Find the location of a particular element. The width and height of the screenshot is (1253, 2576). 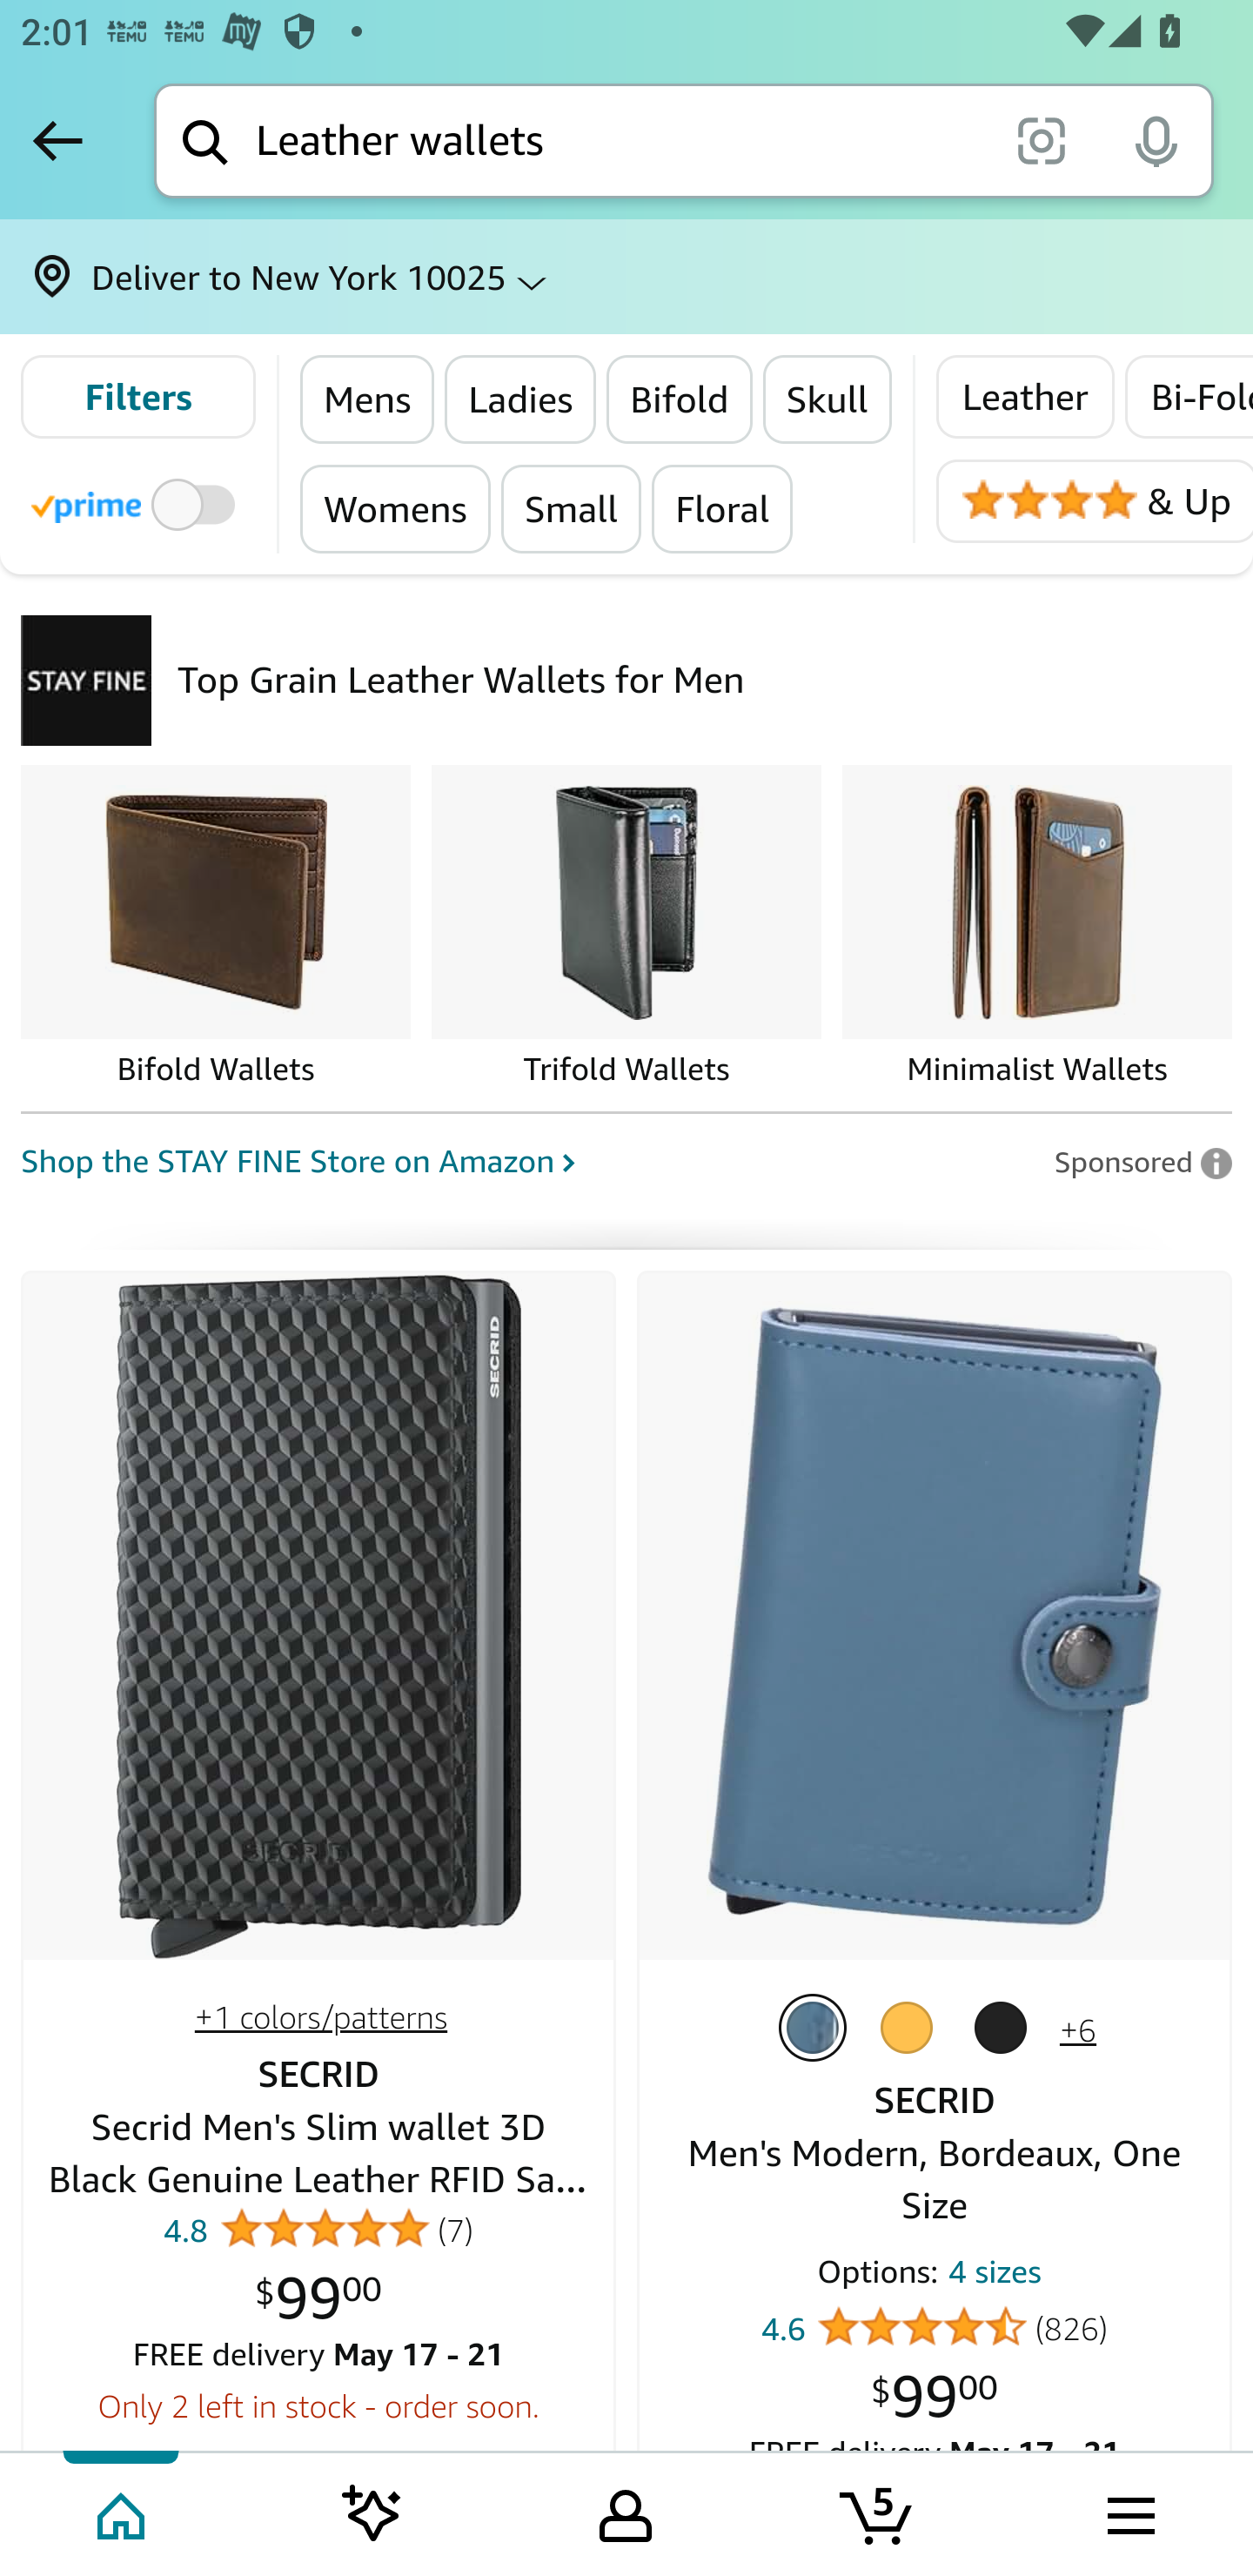

Amber is located at coordinates (912, 2027).